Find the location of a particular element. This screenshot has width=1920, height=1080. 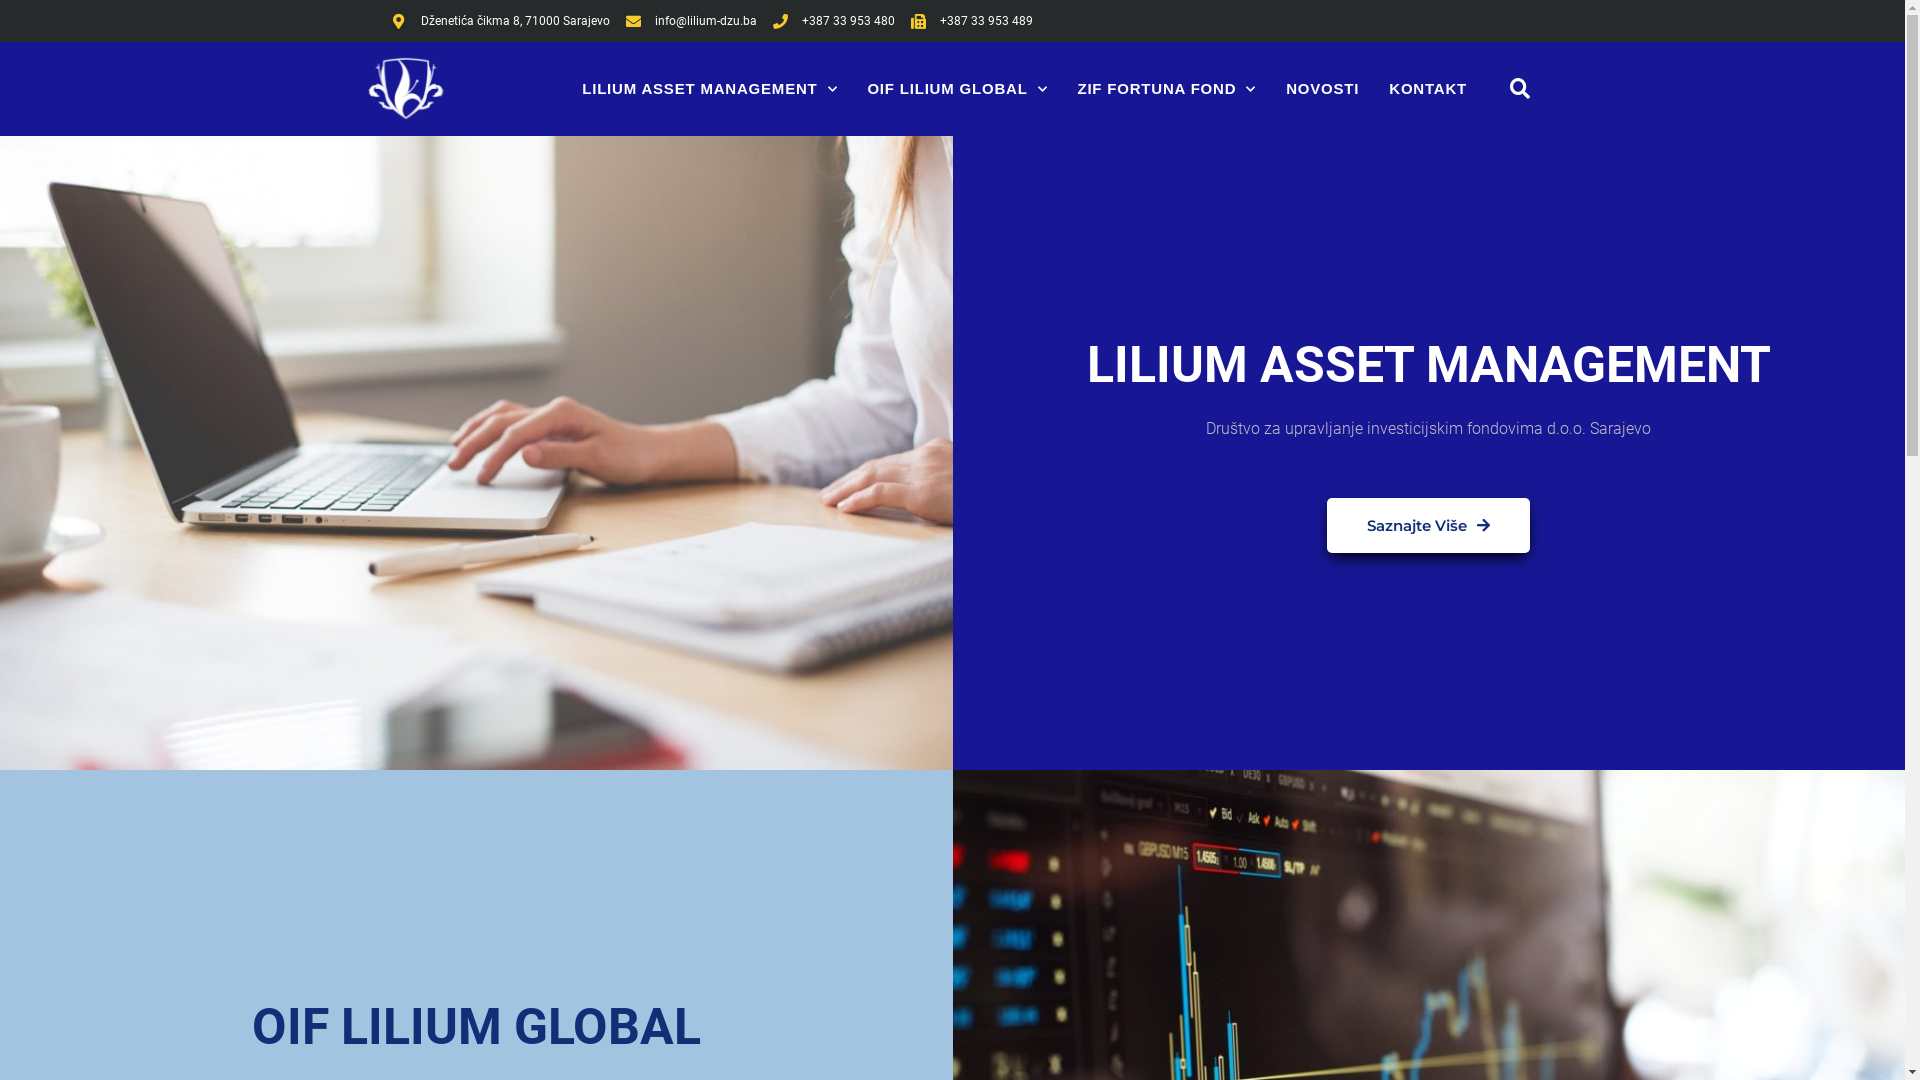

NOVOSTI is located at coordinates (1322, 89).